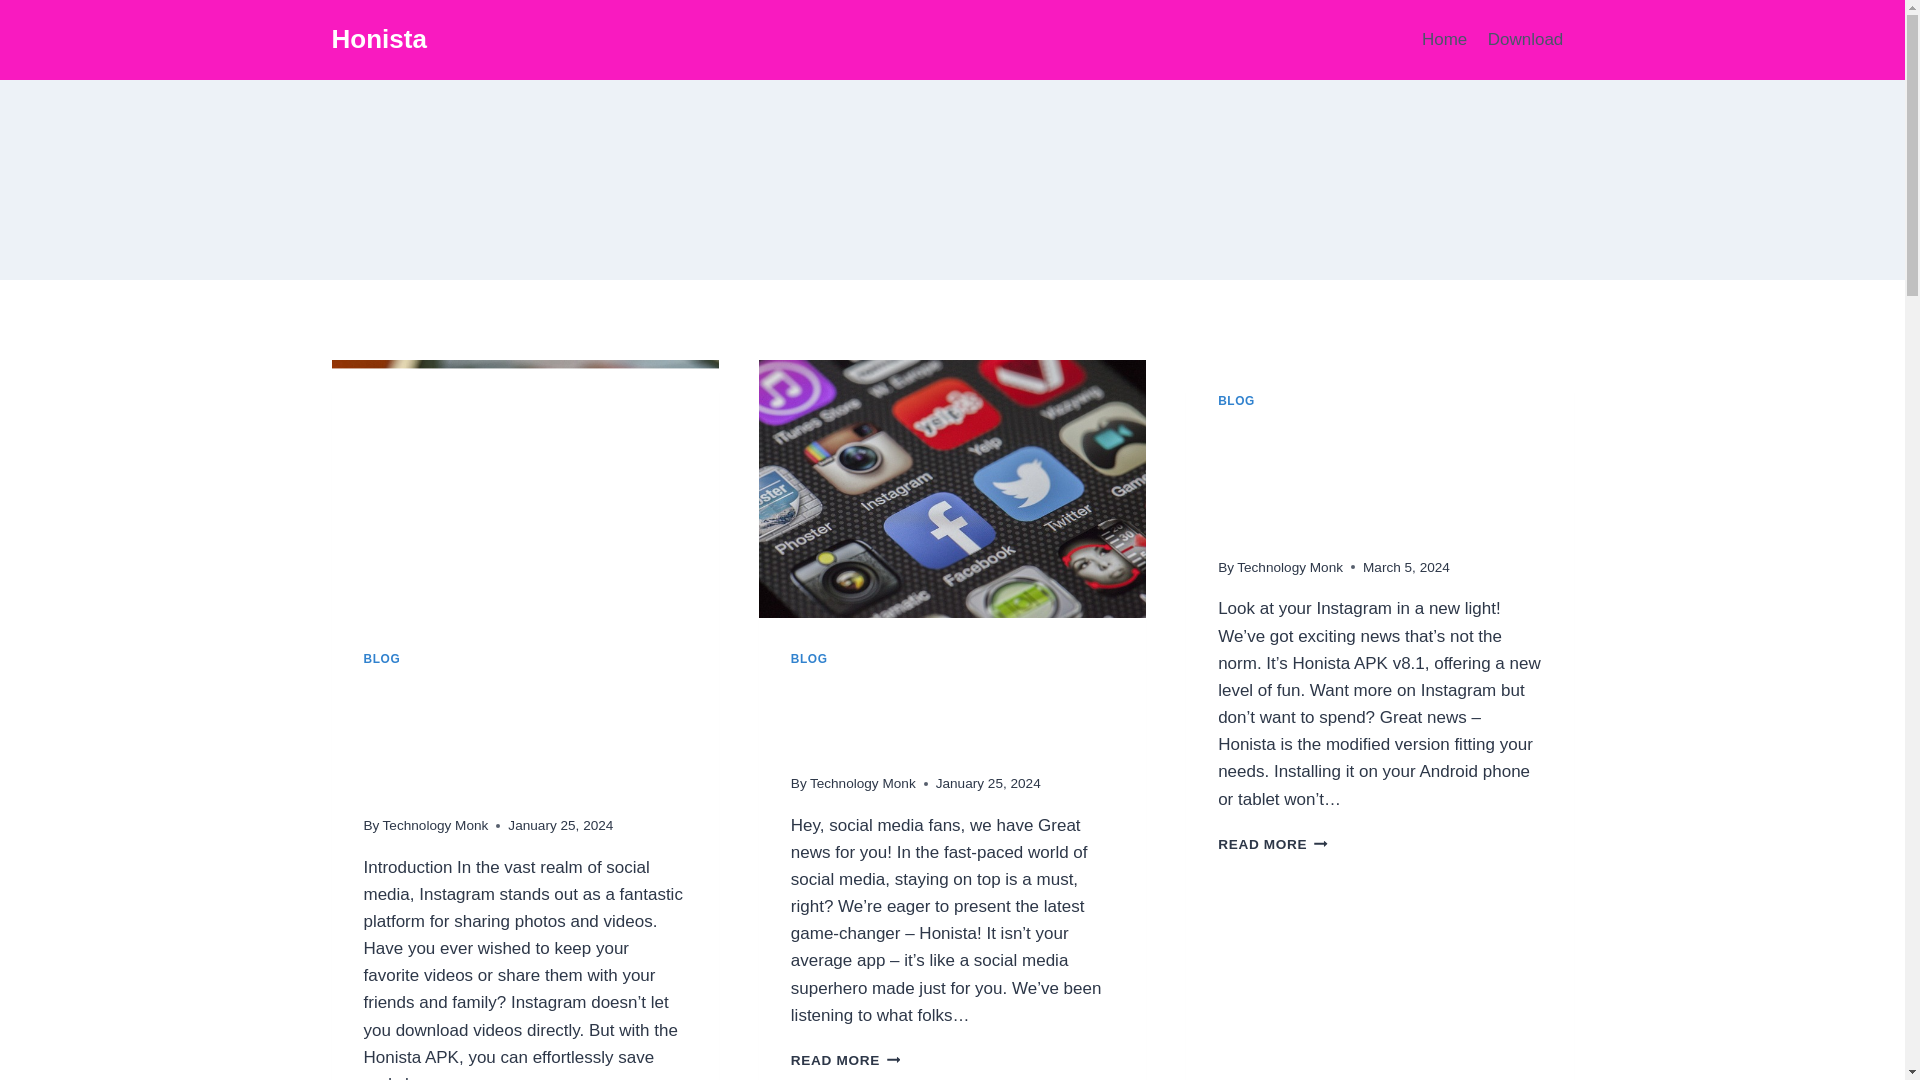 The width and height of the screenshot is (1920, 1080). Describe the element at coordinates (1444, 40) in the screenshot. I see `Honista: An Instagram Video Downloader` at that location.